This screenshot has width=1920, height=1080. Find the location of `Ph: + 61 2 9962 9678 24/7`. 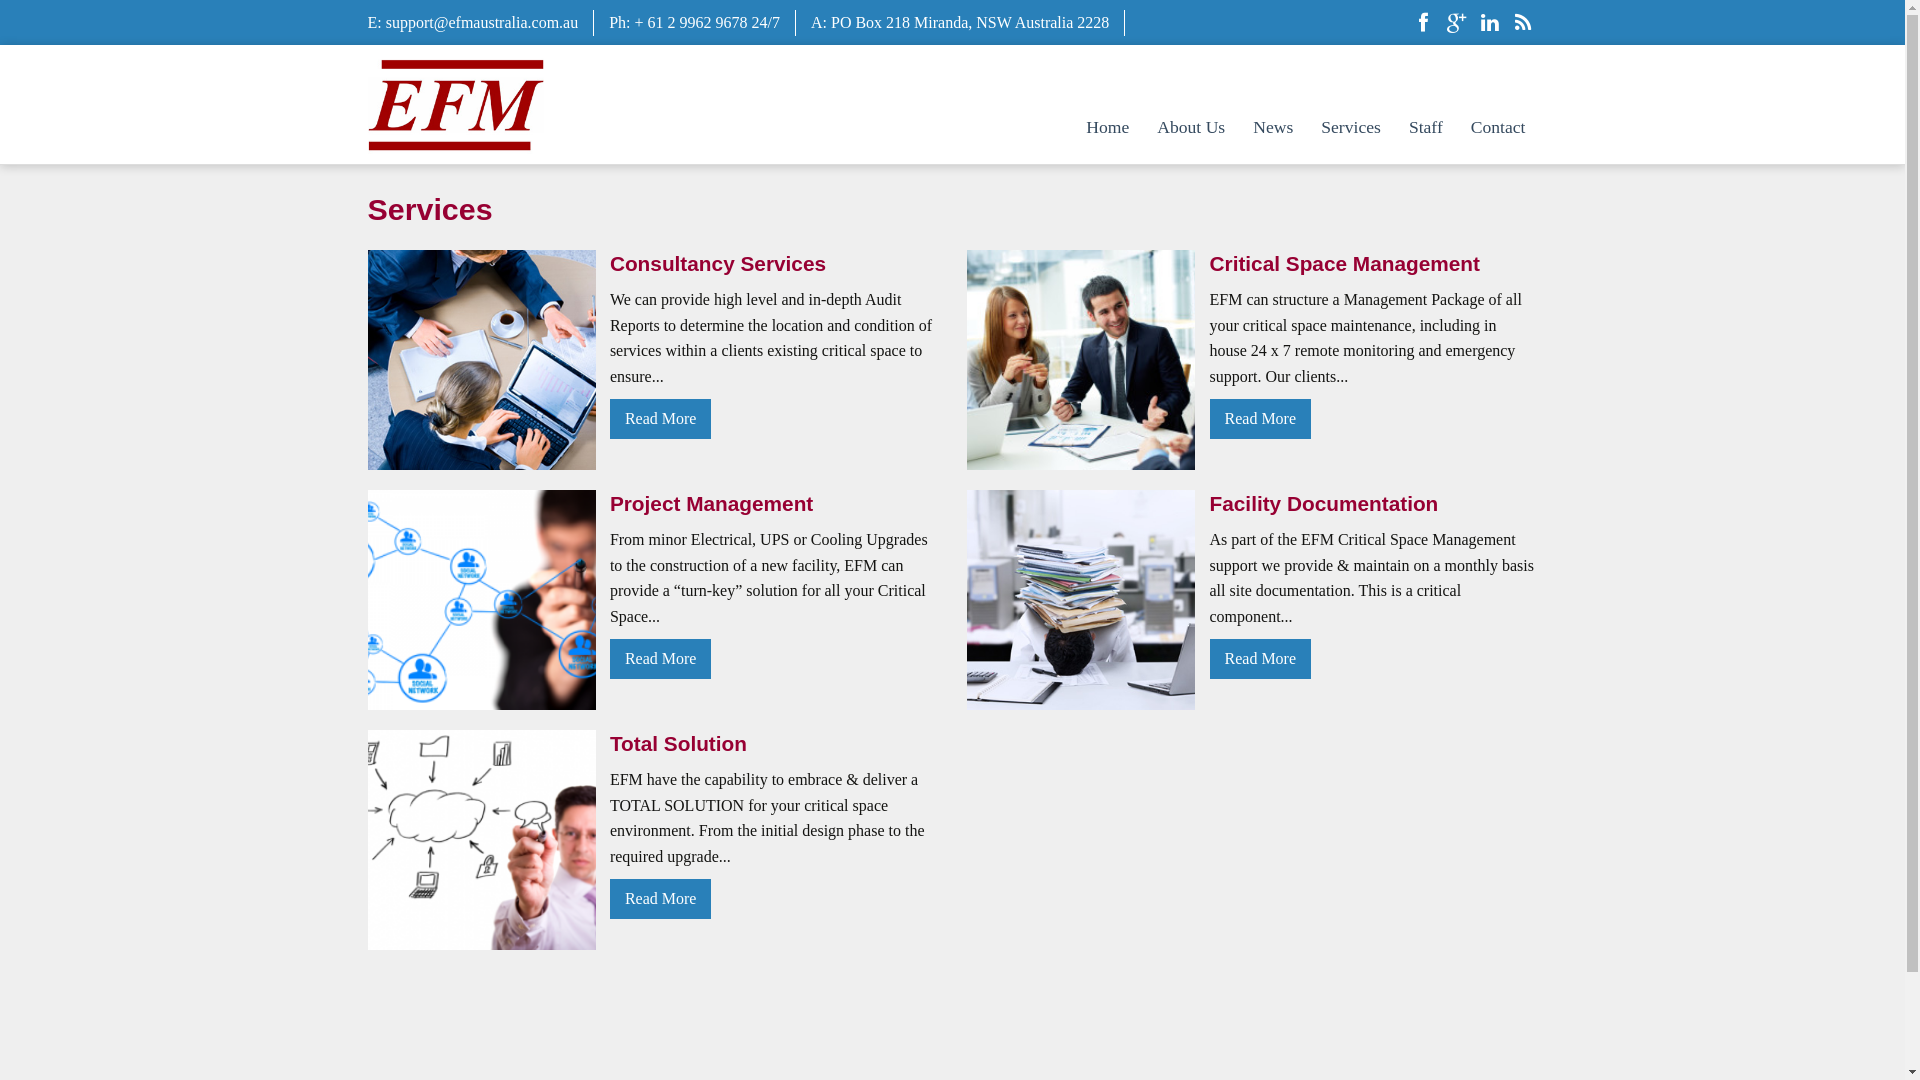

Ph: + 61 2 9962 9678 24/7 is located at coordinates (694, 22).